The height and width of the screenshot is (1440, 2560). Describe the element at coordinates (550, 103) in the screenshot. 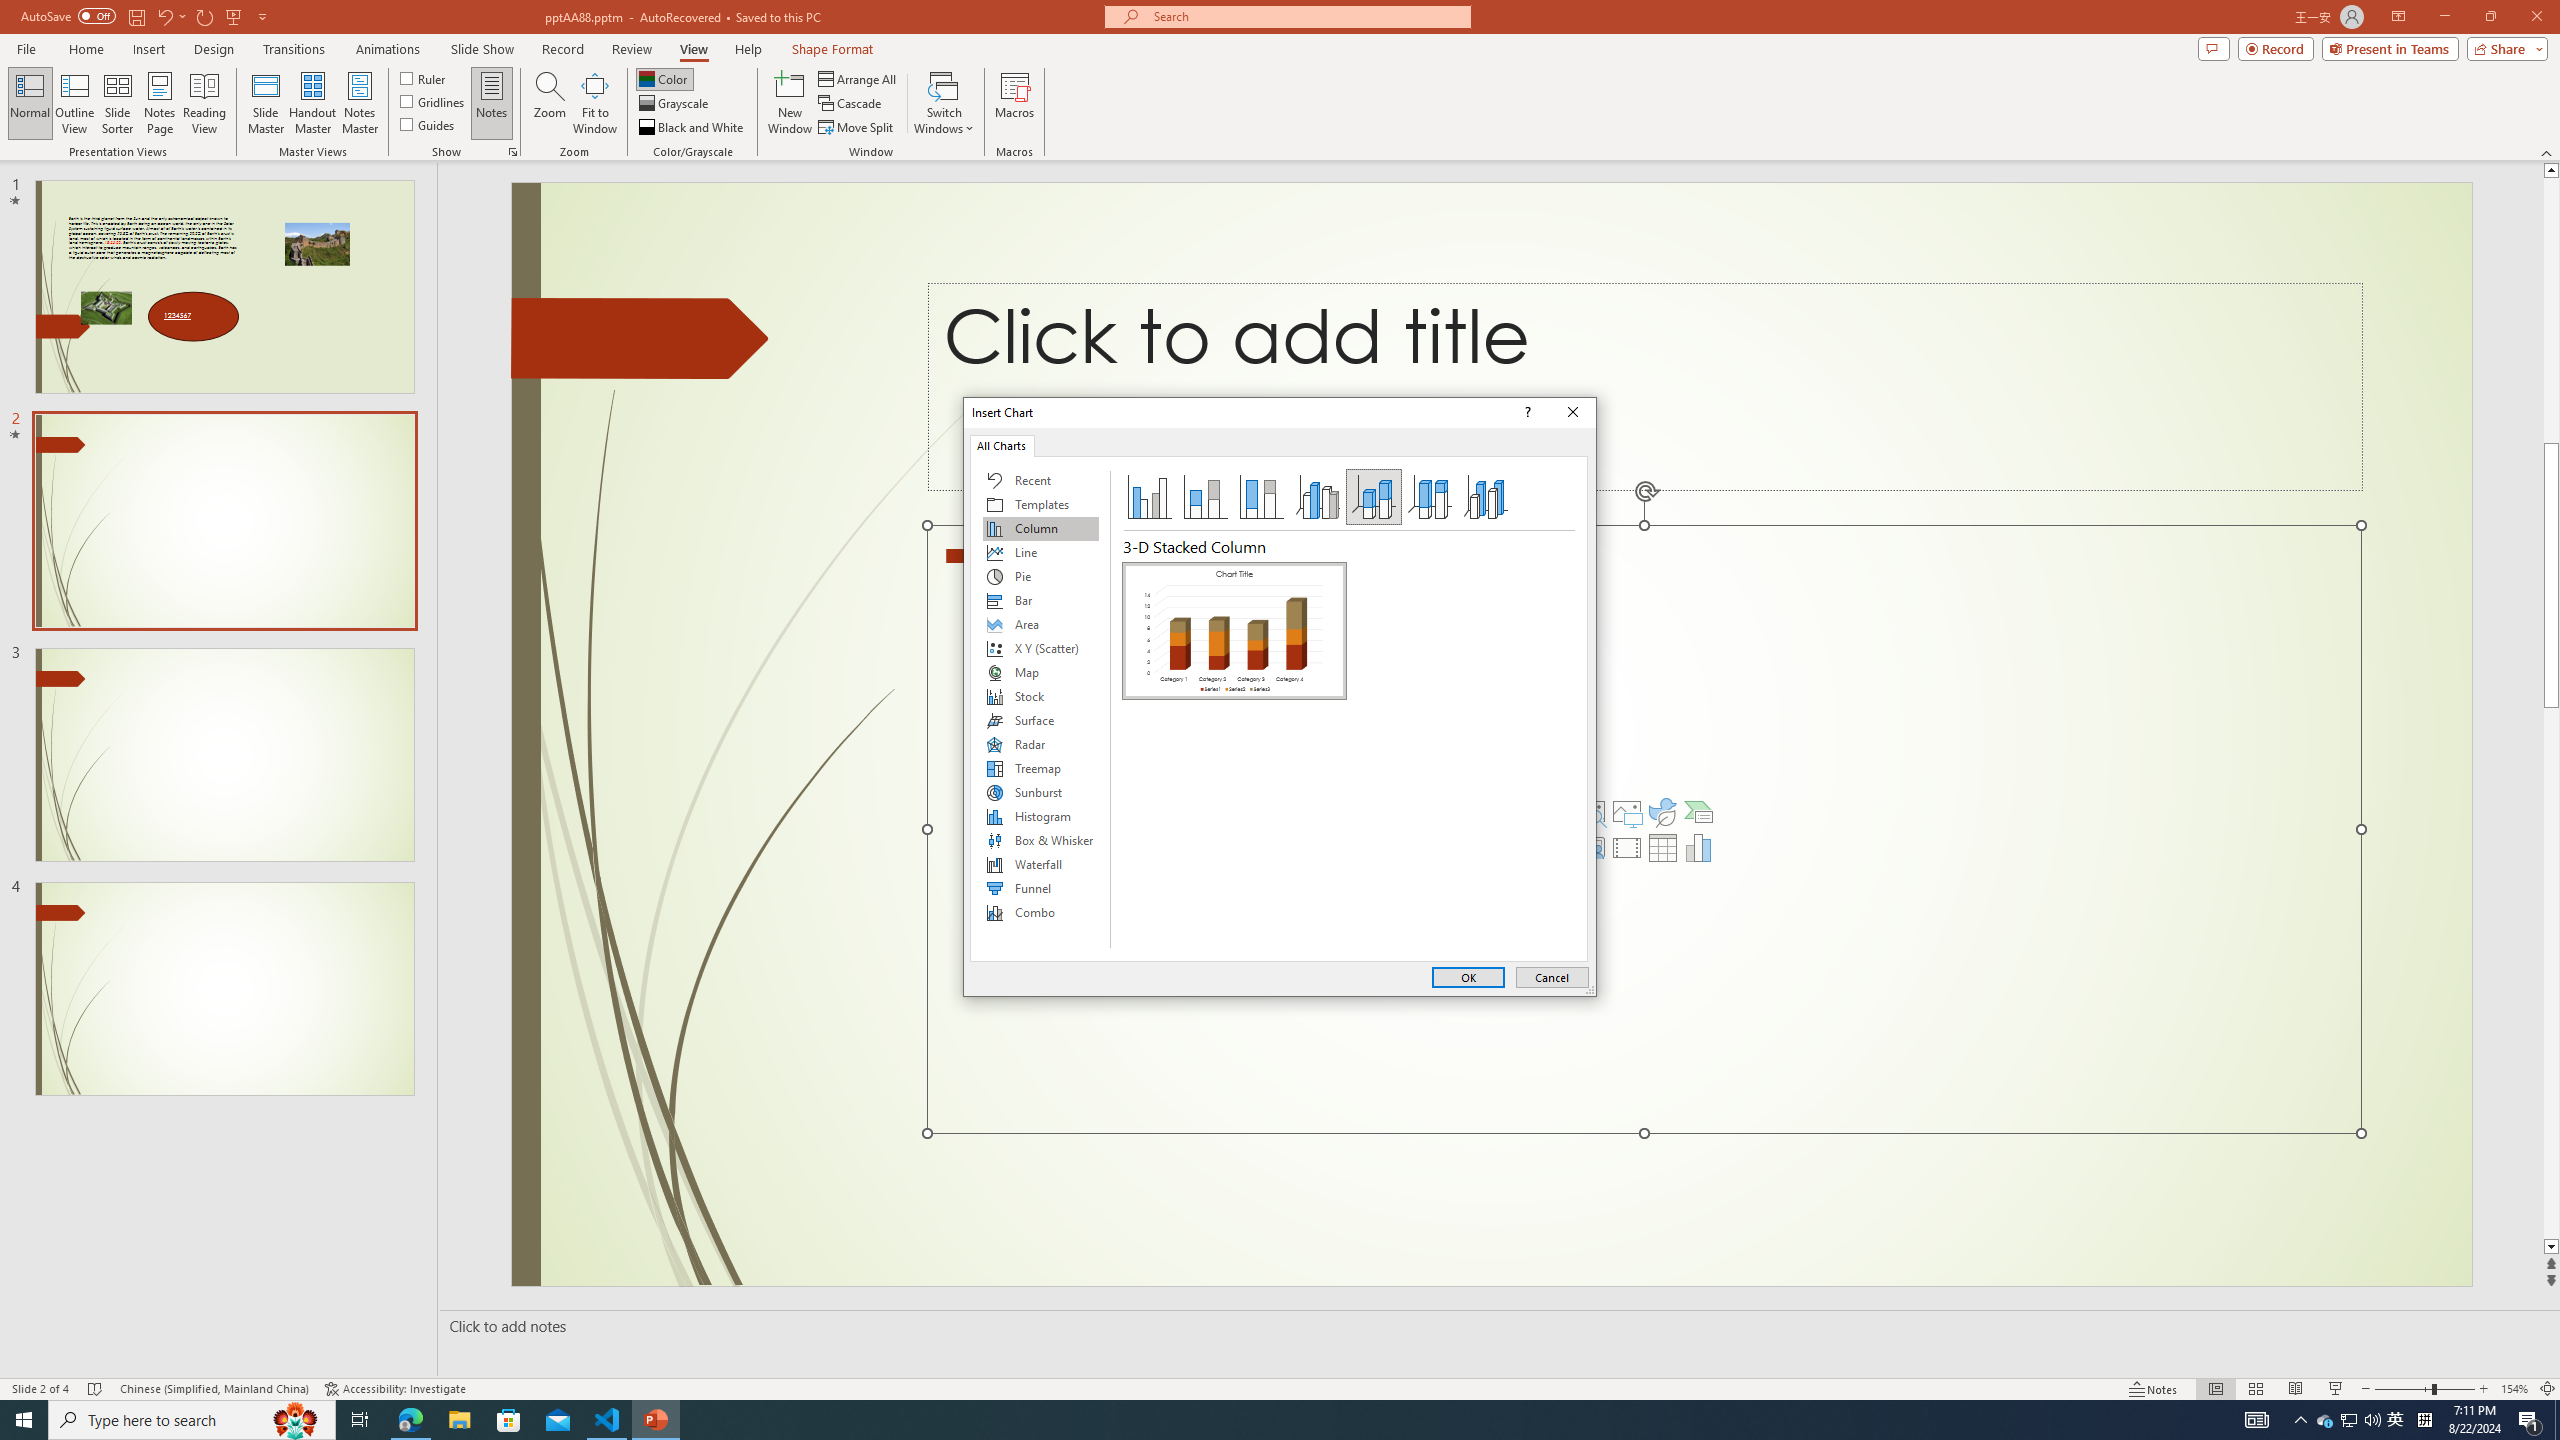

I see `Zoom...` at that location.